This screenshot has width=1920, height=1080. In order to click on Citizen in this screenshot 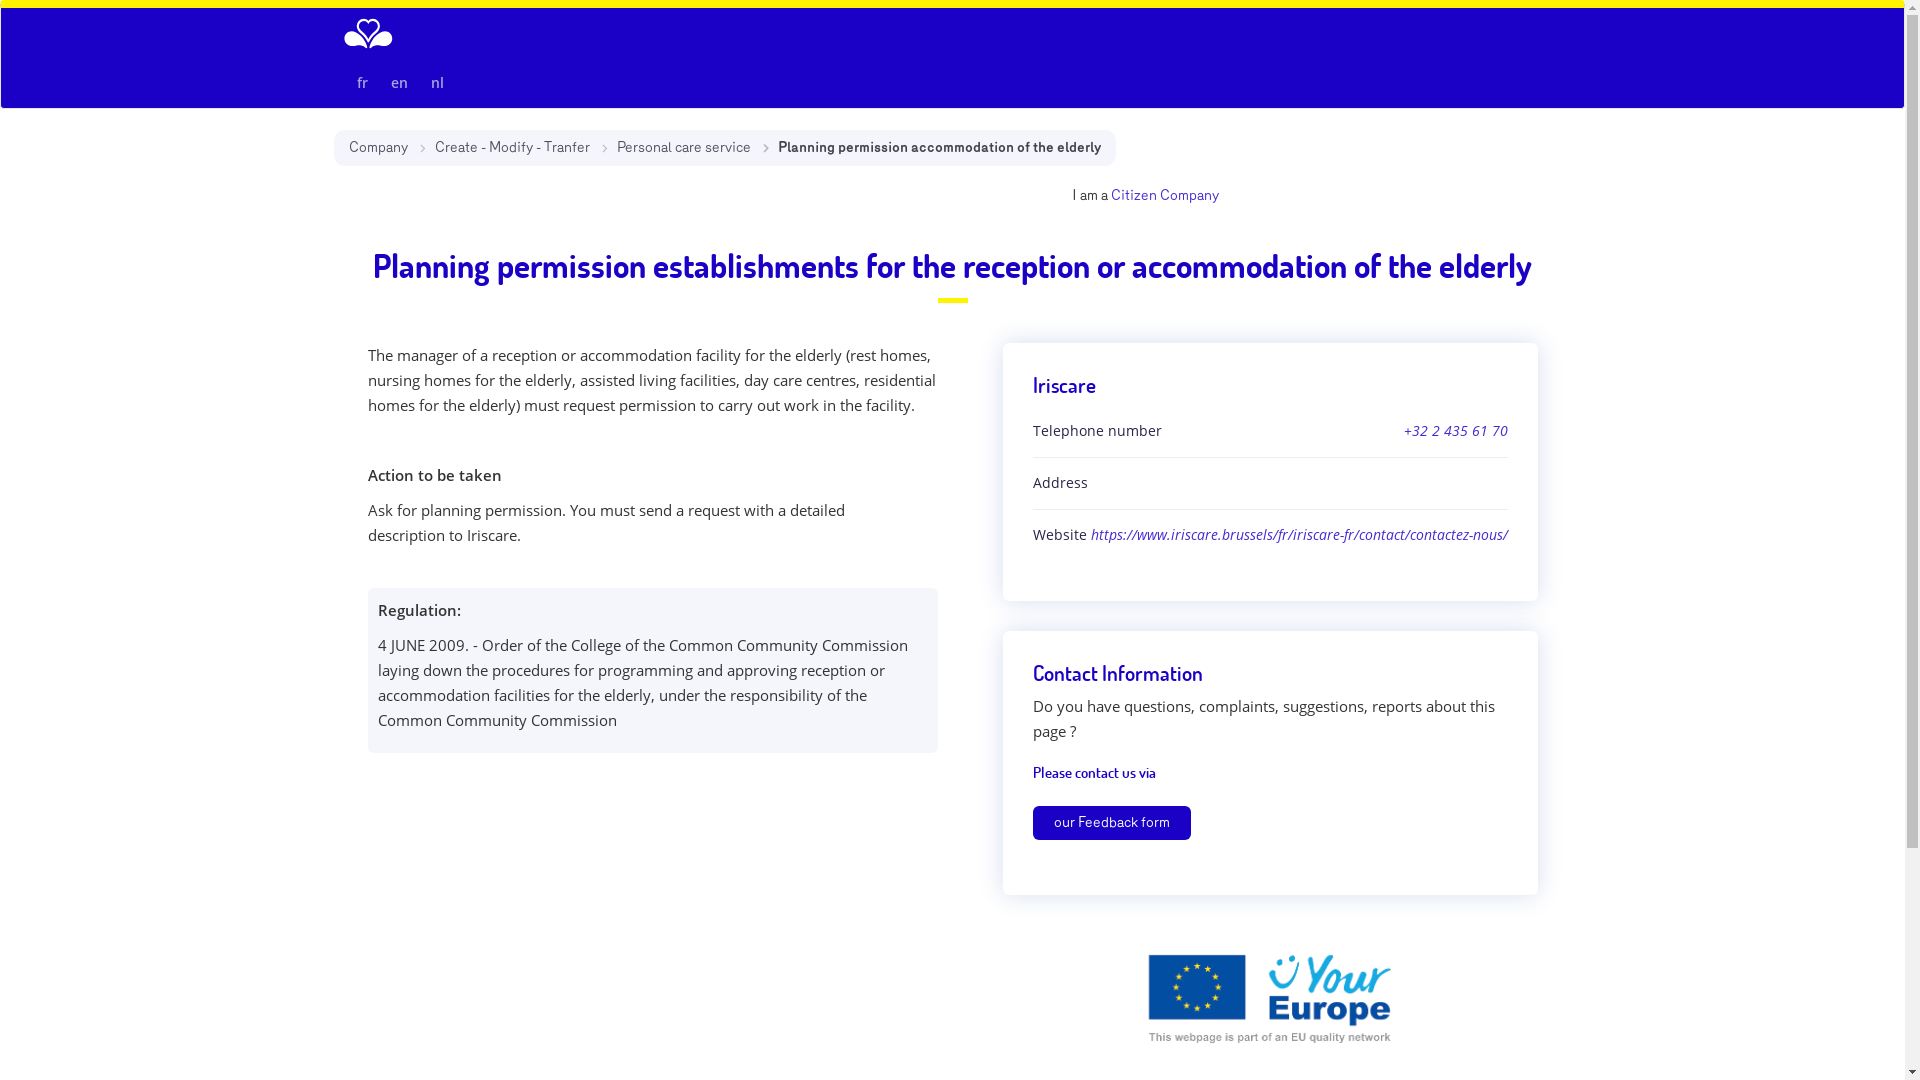, I will do `click(1133, 195)`.